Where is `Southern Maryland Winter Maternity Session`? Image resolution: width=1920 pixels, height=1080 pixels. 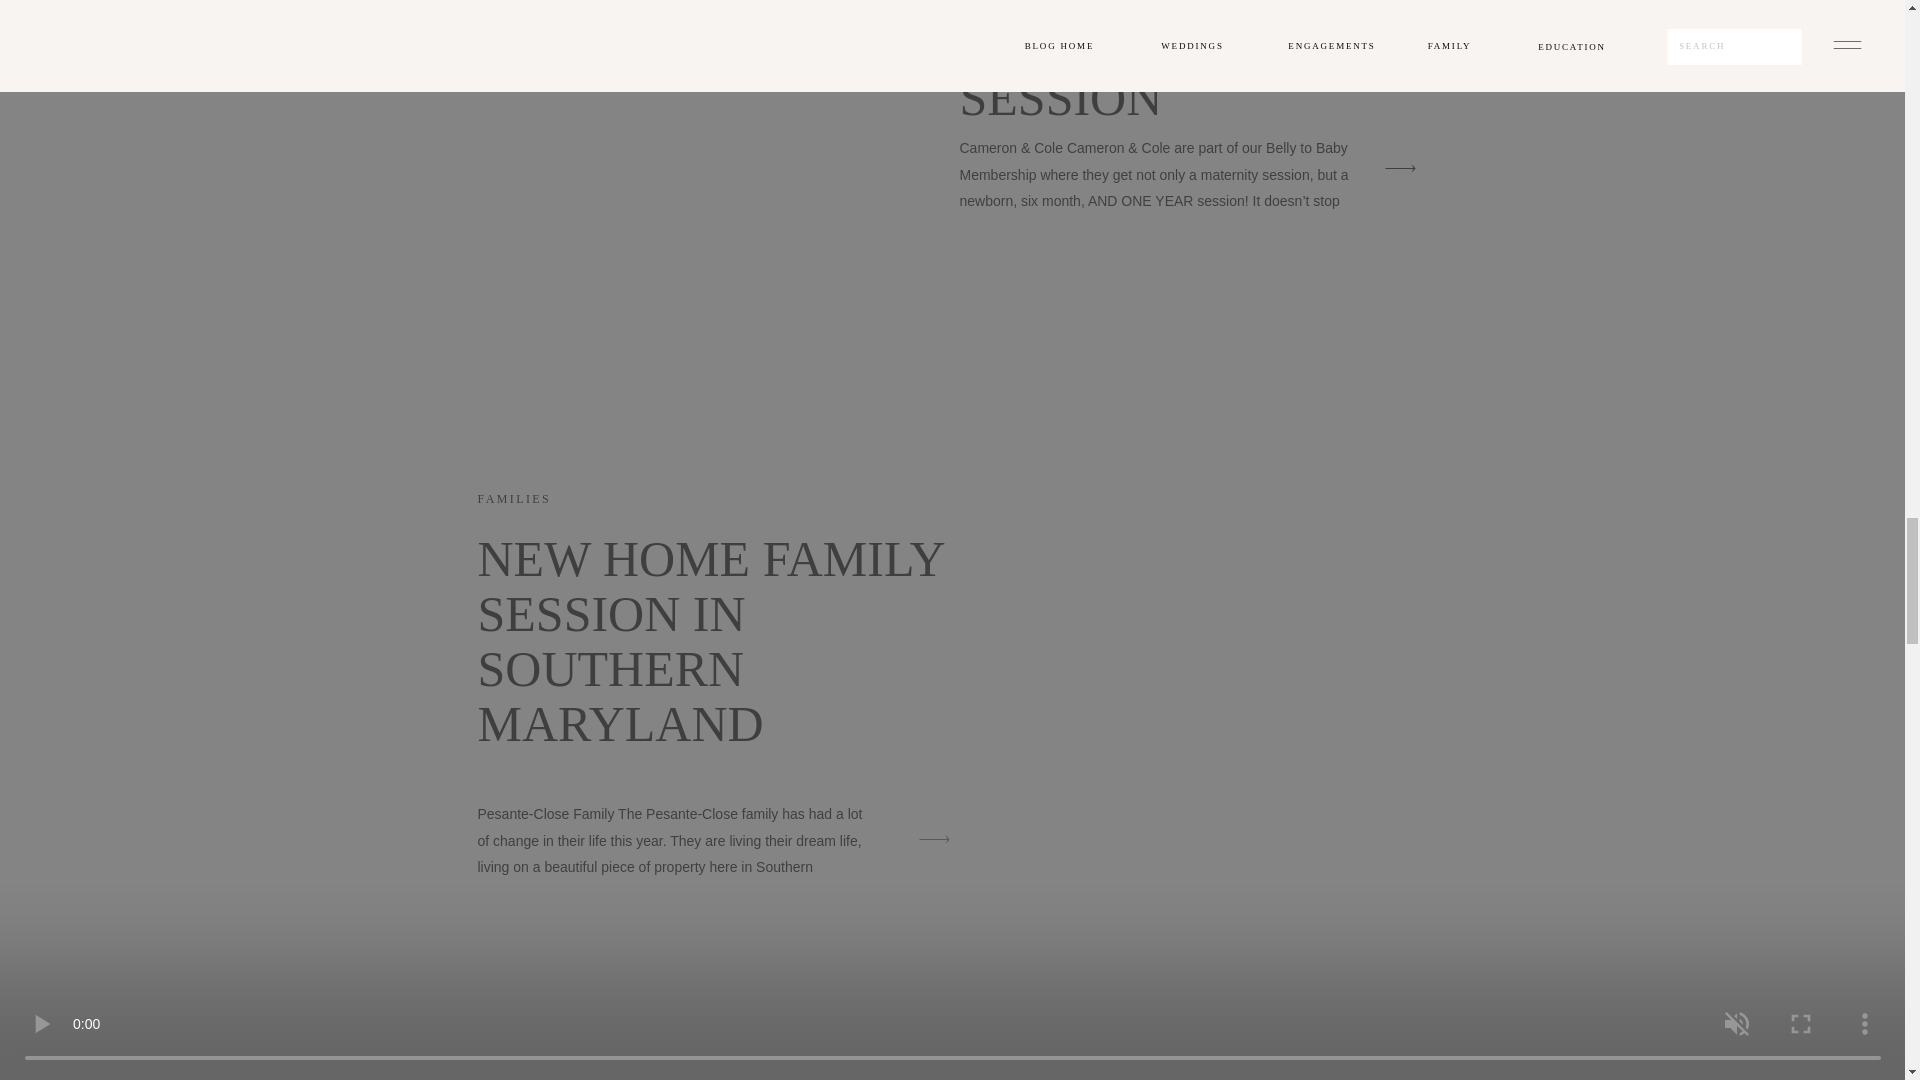
Southern Maryland Winter Maternity Session is located at coordinates (674, 144).